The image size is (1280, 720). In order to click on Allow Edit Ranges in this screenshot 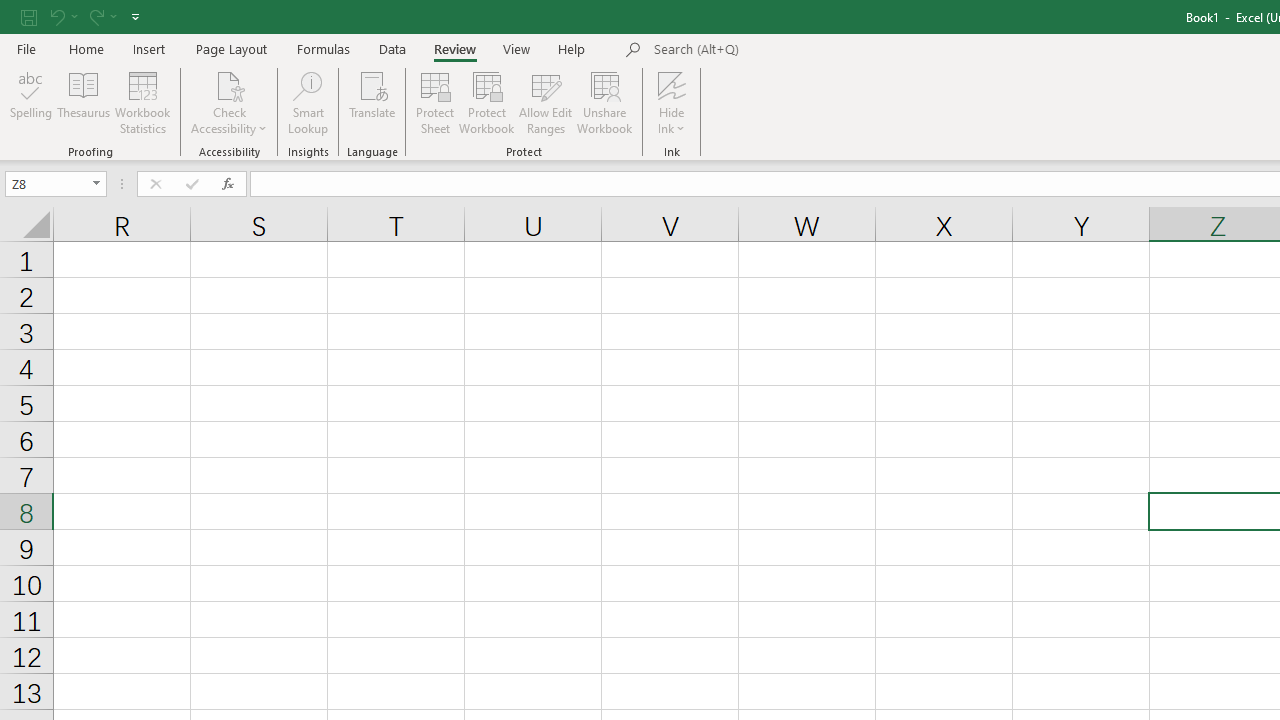, I will do `click(546, 102)`.